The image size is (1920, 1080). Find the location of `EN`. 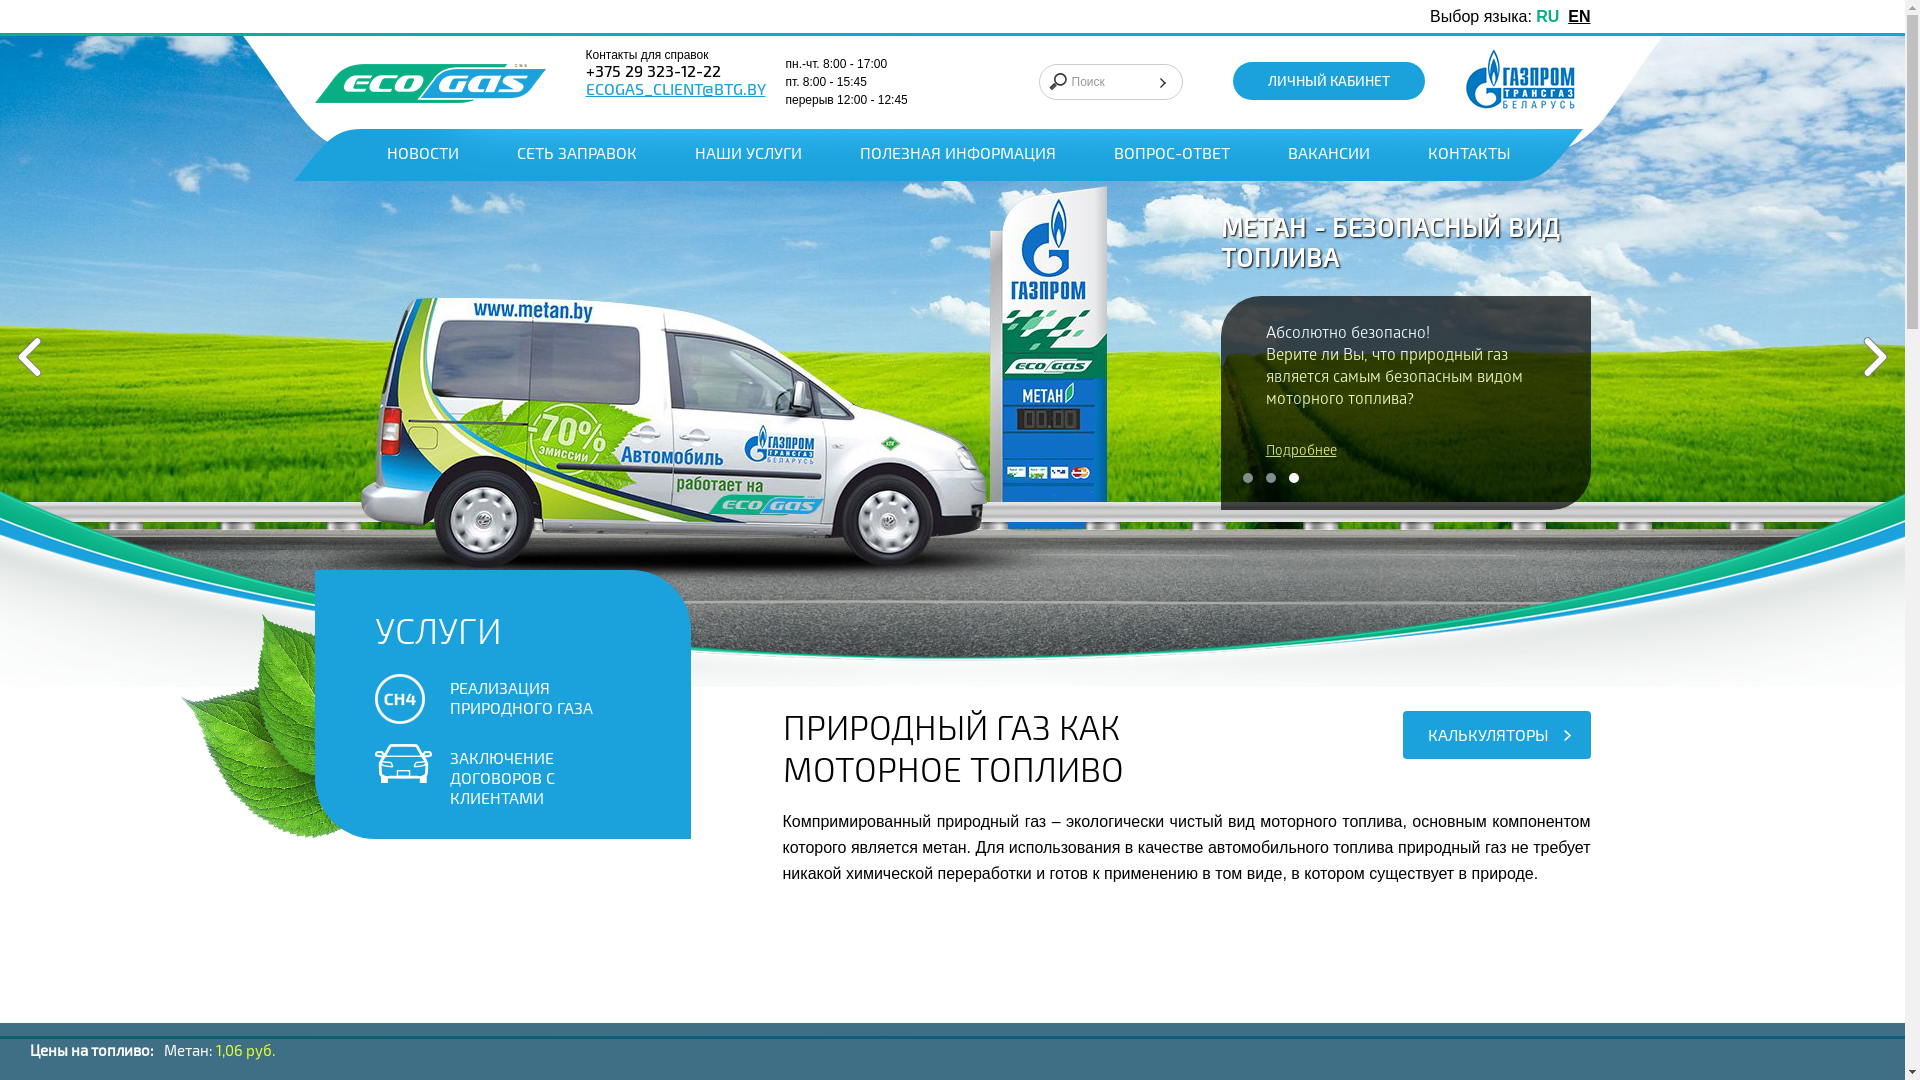

EN is located at coordinates (1579, 16).